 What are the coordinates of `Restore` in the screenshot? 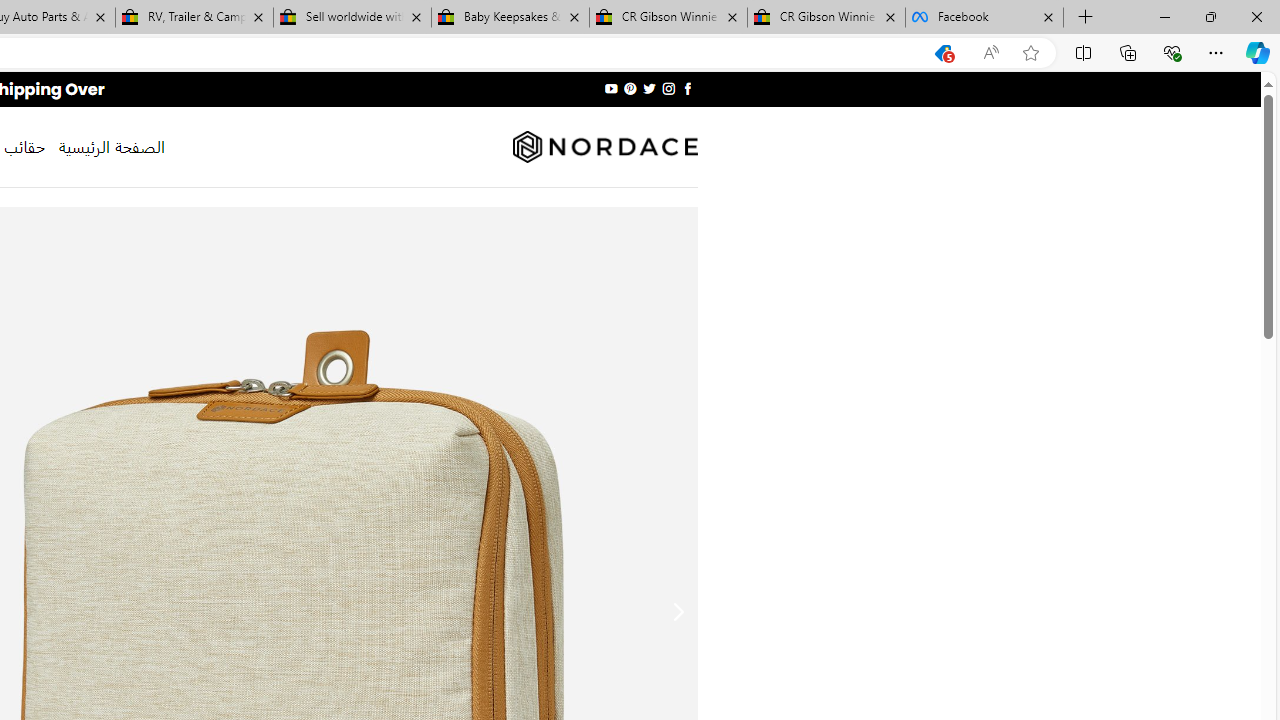 It's located at (1210, 16).